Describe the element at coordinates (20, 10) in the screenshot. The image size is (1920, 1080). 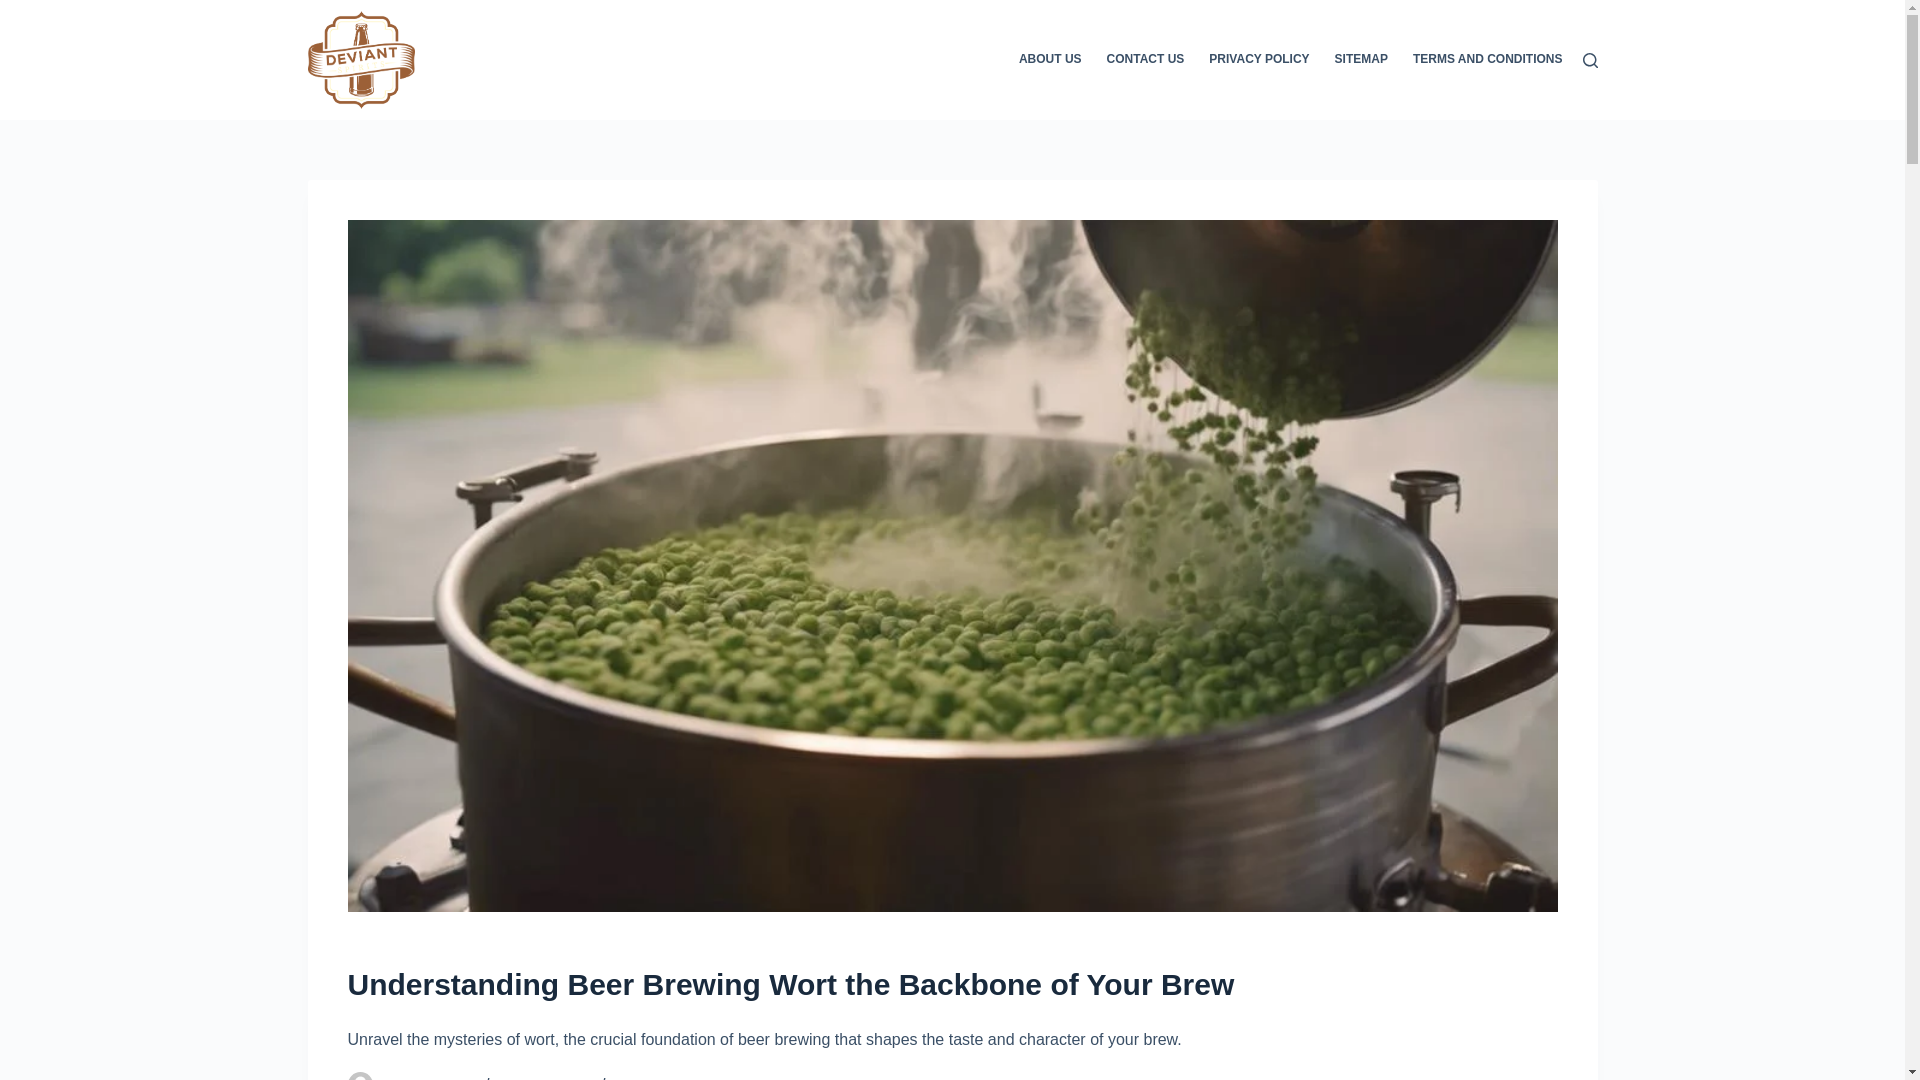
I see `Skip to content` at that location.